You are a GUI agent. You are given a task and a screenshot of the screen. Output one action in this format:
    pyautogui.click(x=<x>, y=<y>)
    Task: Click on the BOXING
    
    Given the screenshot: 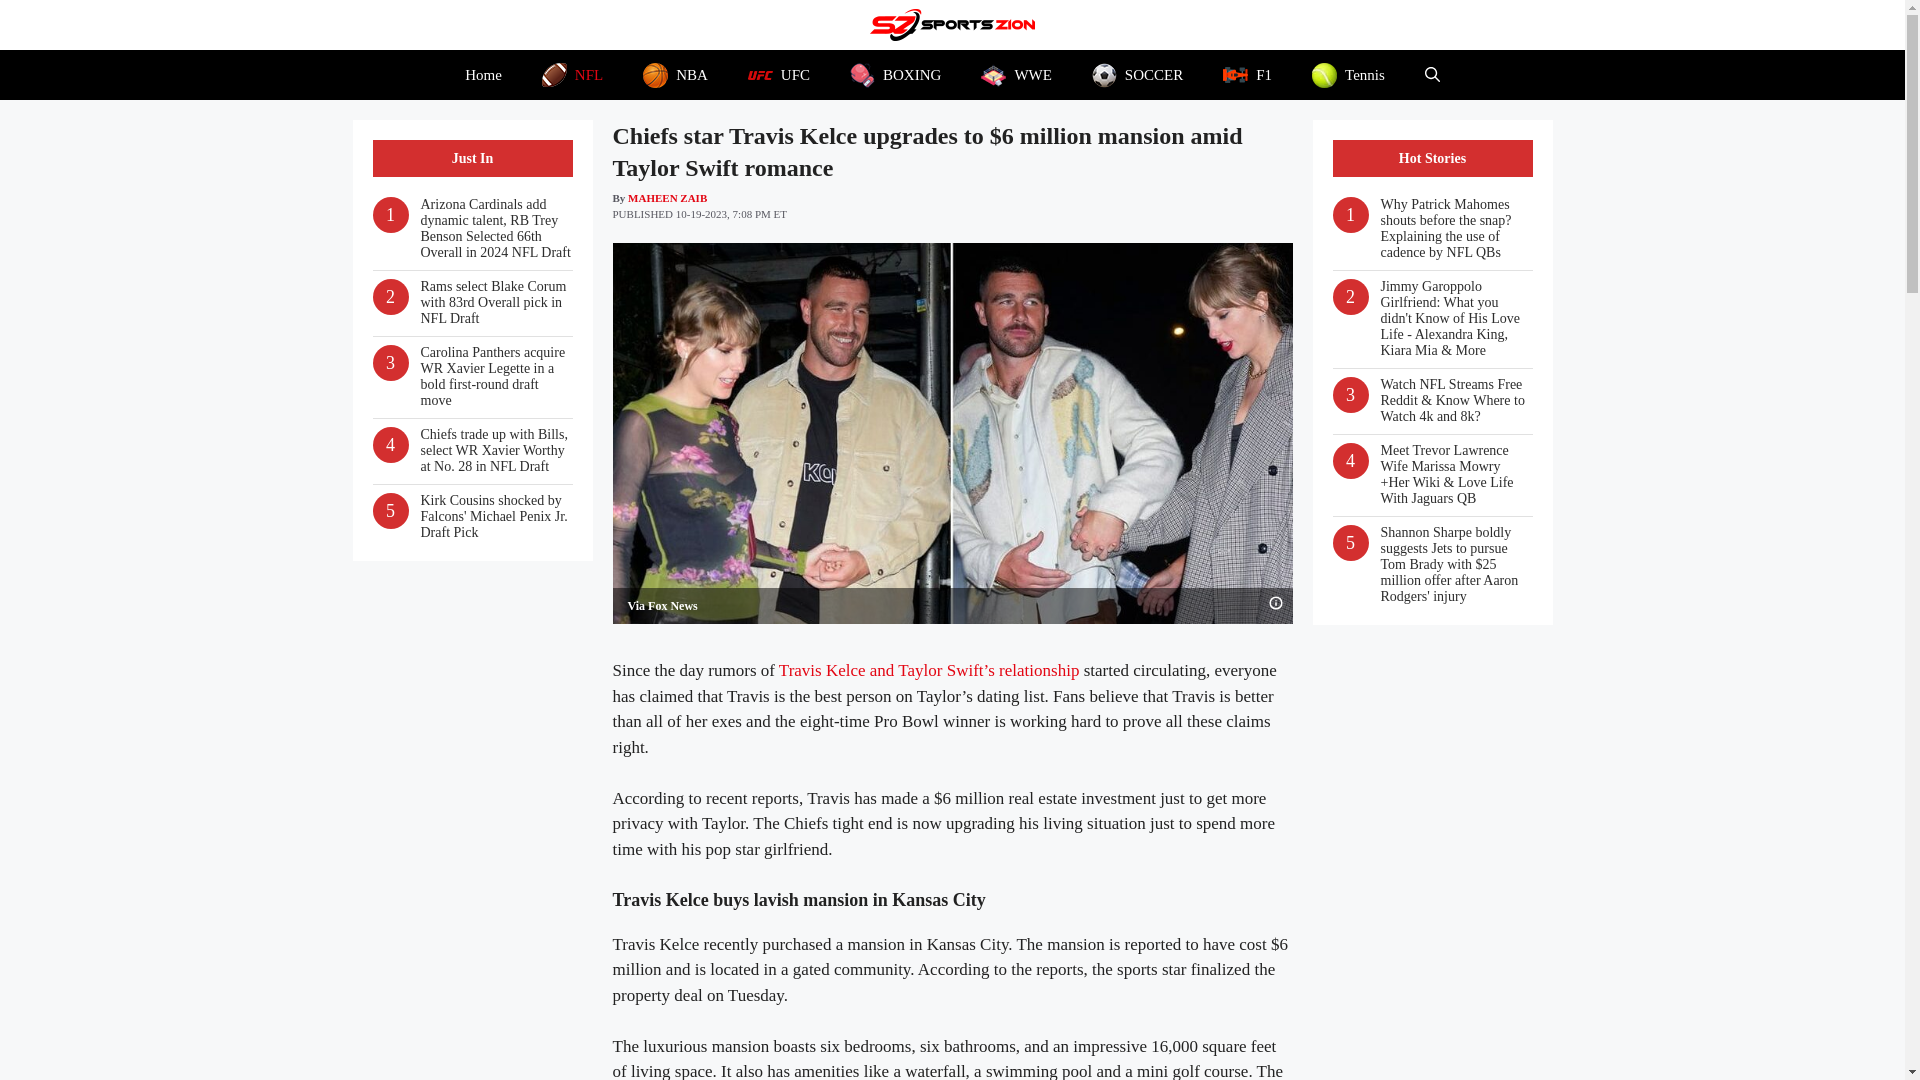 What is the action you would take?
    pyautogui.click(x=895, y=74)
    